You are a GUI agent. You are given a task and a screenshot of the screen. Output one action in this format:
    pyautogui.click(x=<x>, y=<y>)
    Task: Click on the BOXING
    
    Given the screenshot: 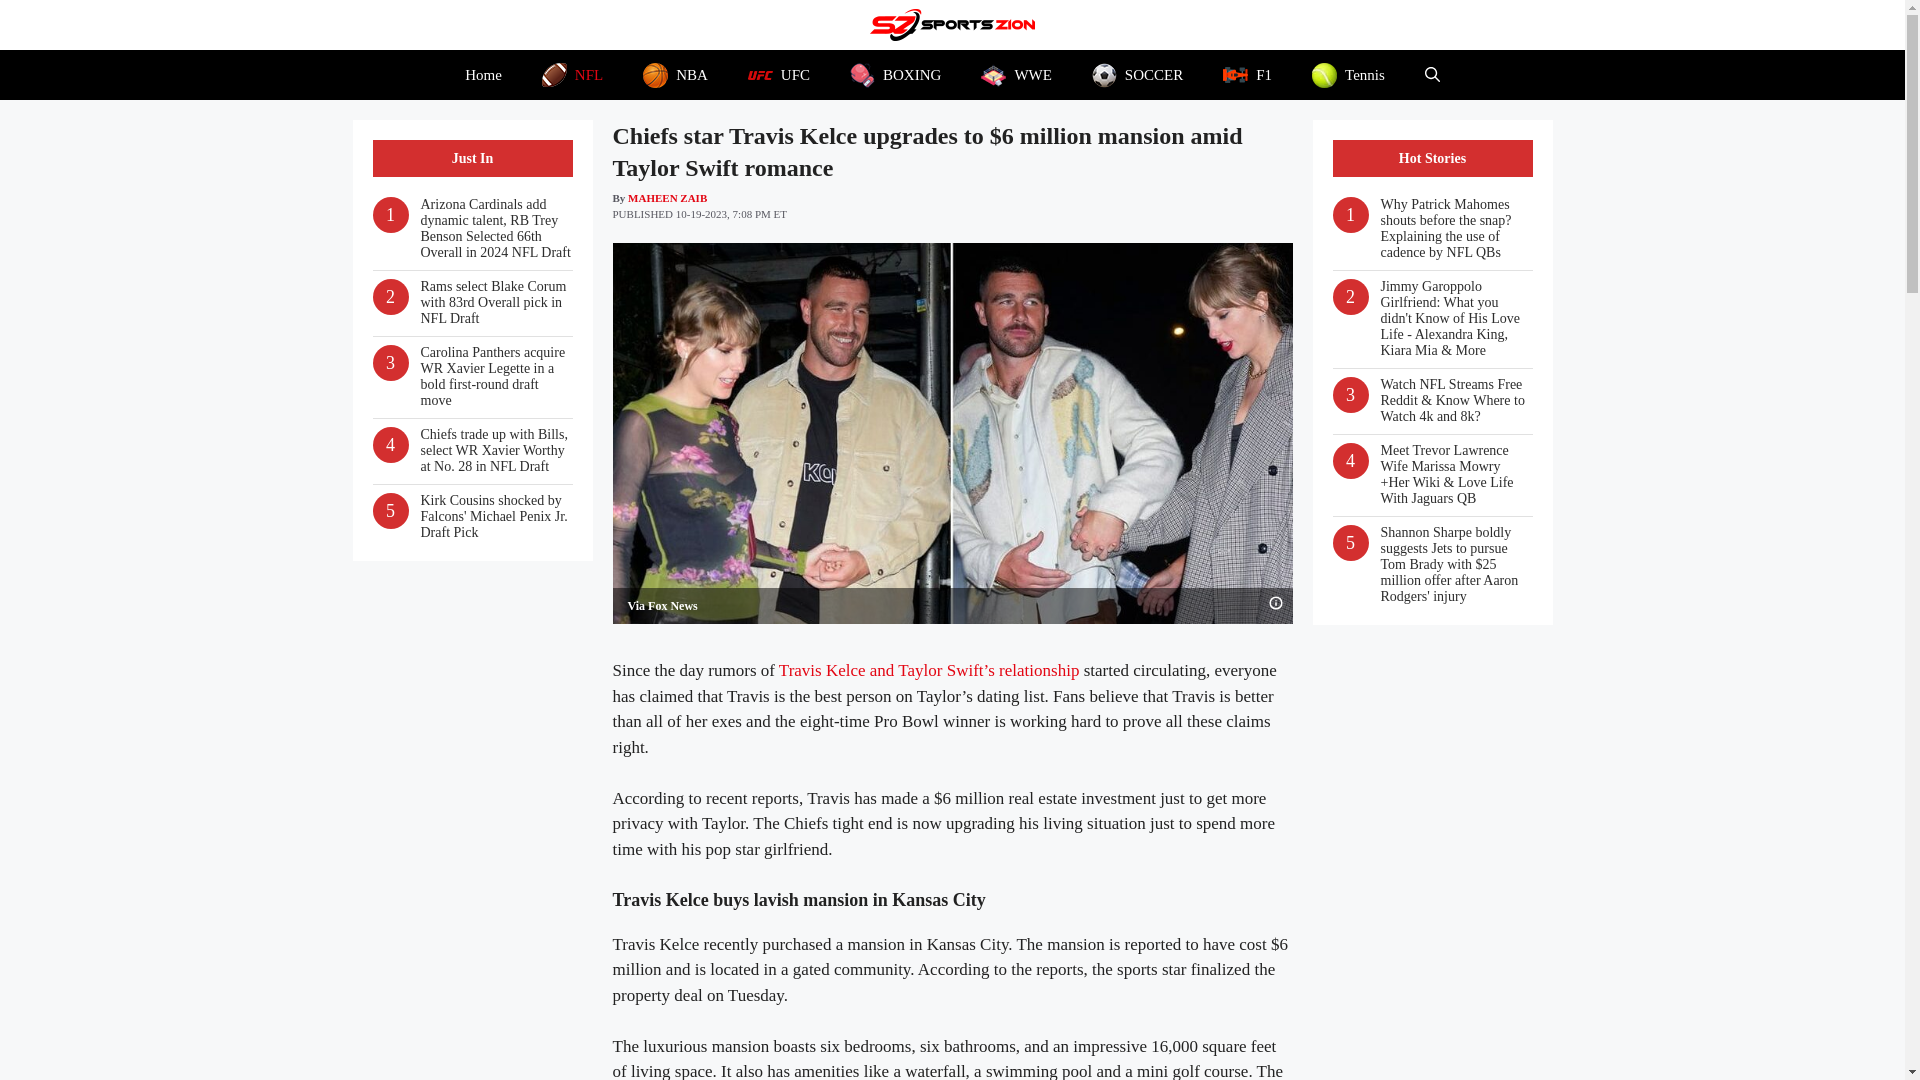 What is the action you would take?
    pyautogui.click(x=895, y=74)
    